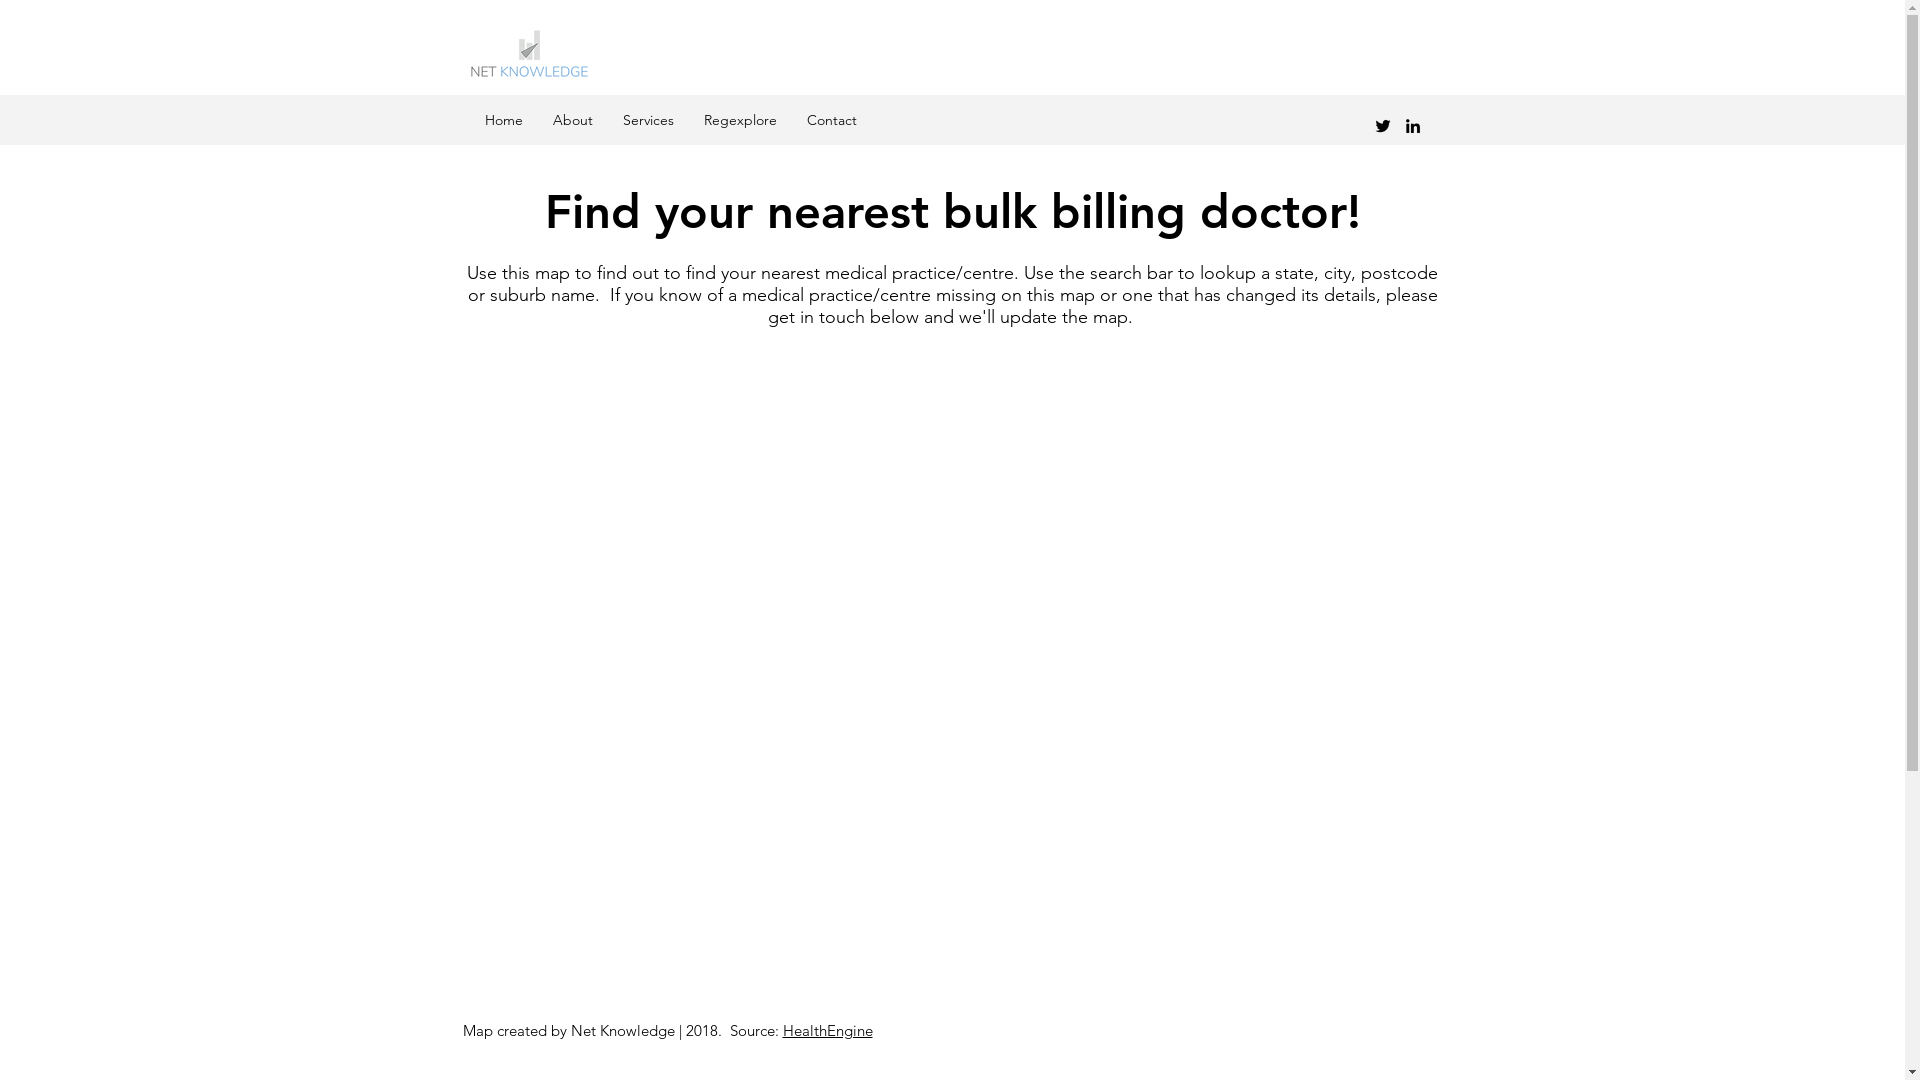 The width and height of the screenshot is (1920, 1080). What do you see at coordinates (827, 1030) in the screenshot?
I see `HealthEngine` at bounding box center [827, 1030].